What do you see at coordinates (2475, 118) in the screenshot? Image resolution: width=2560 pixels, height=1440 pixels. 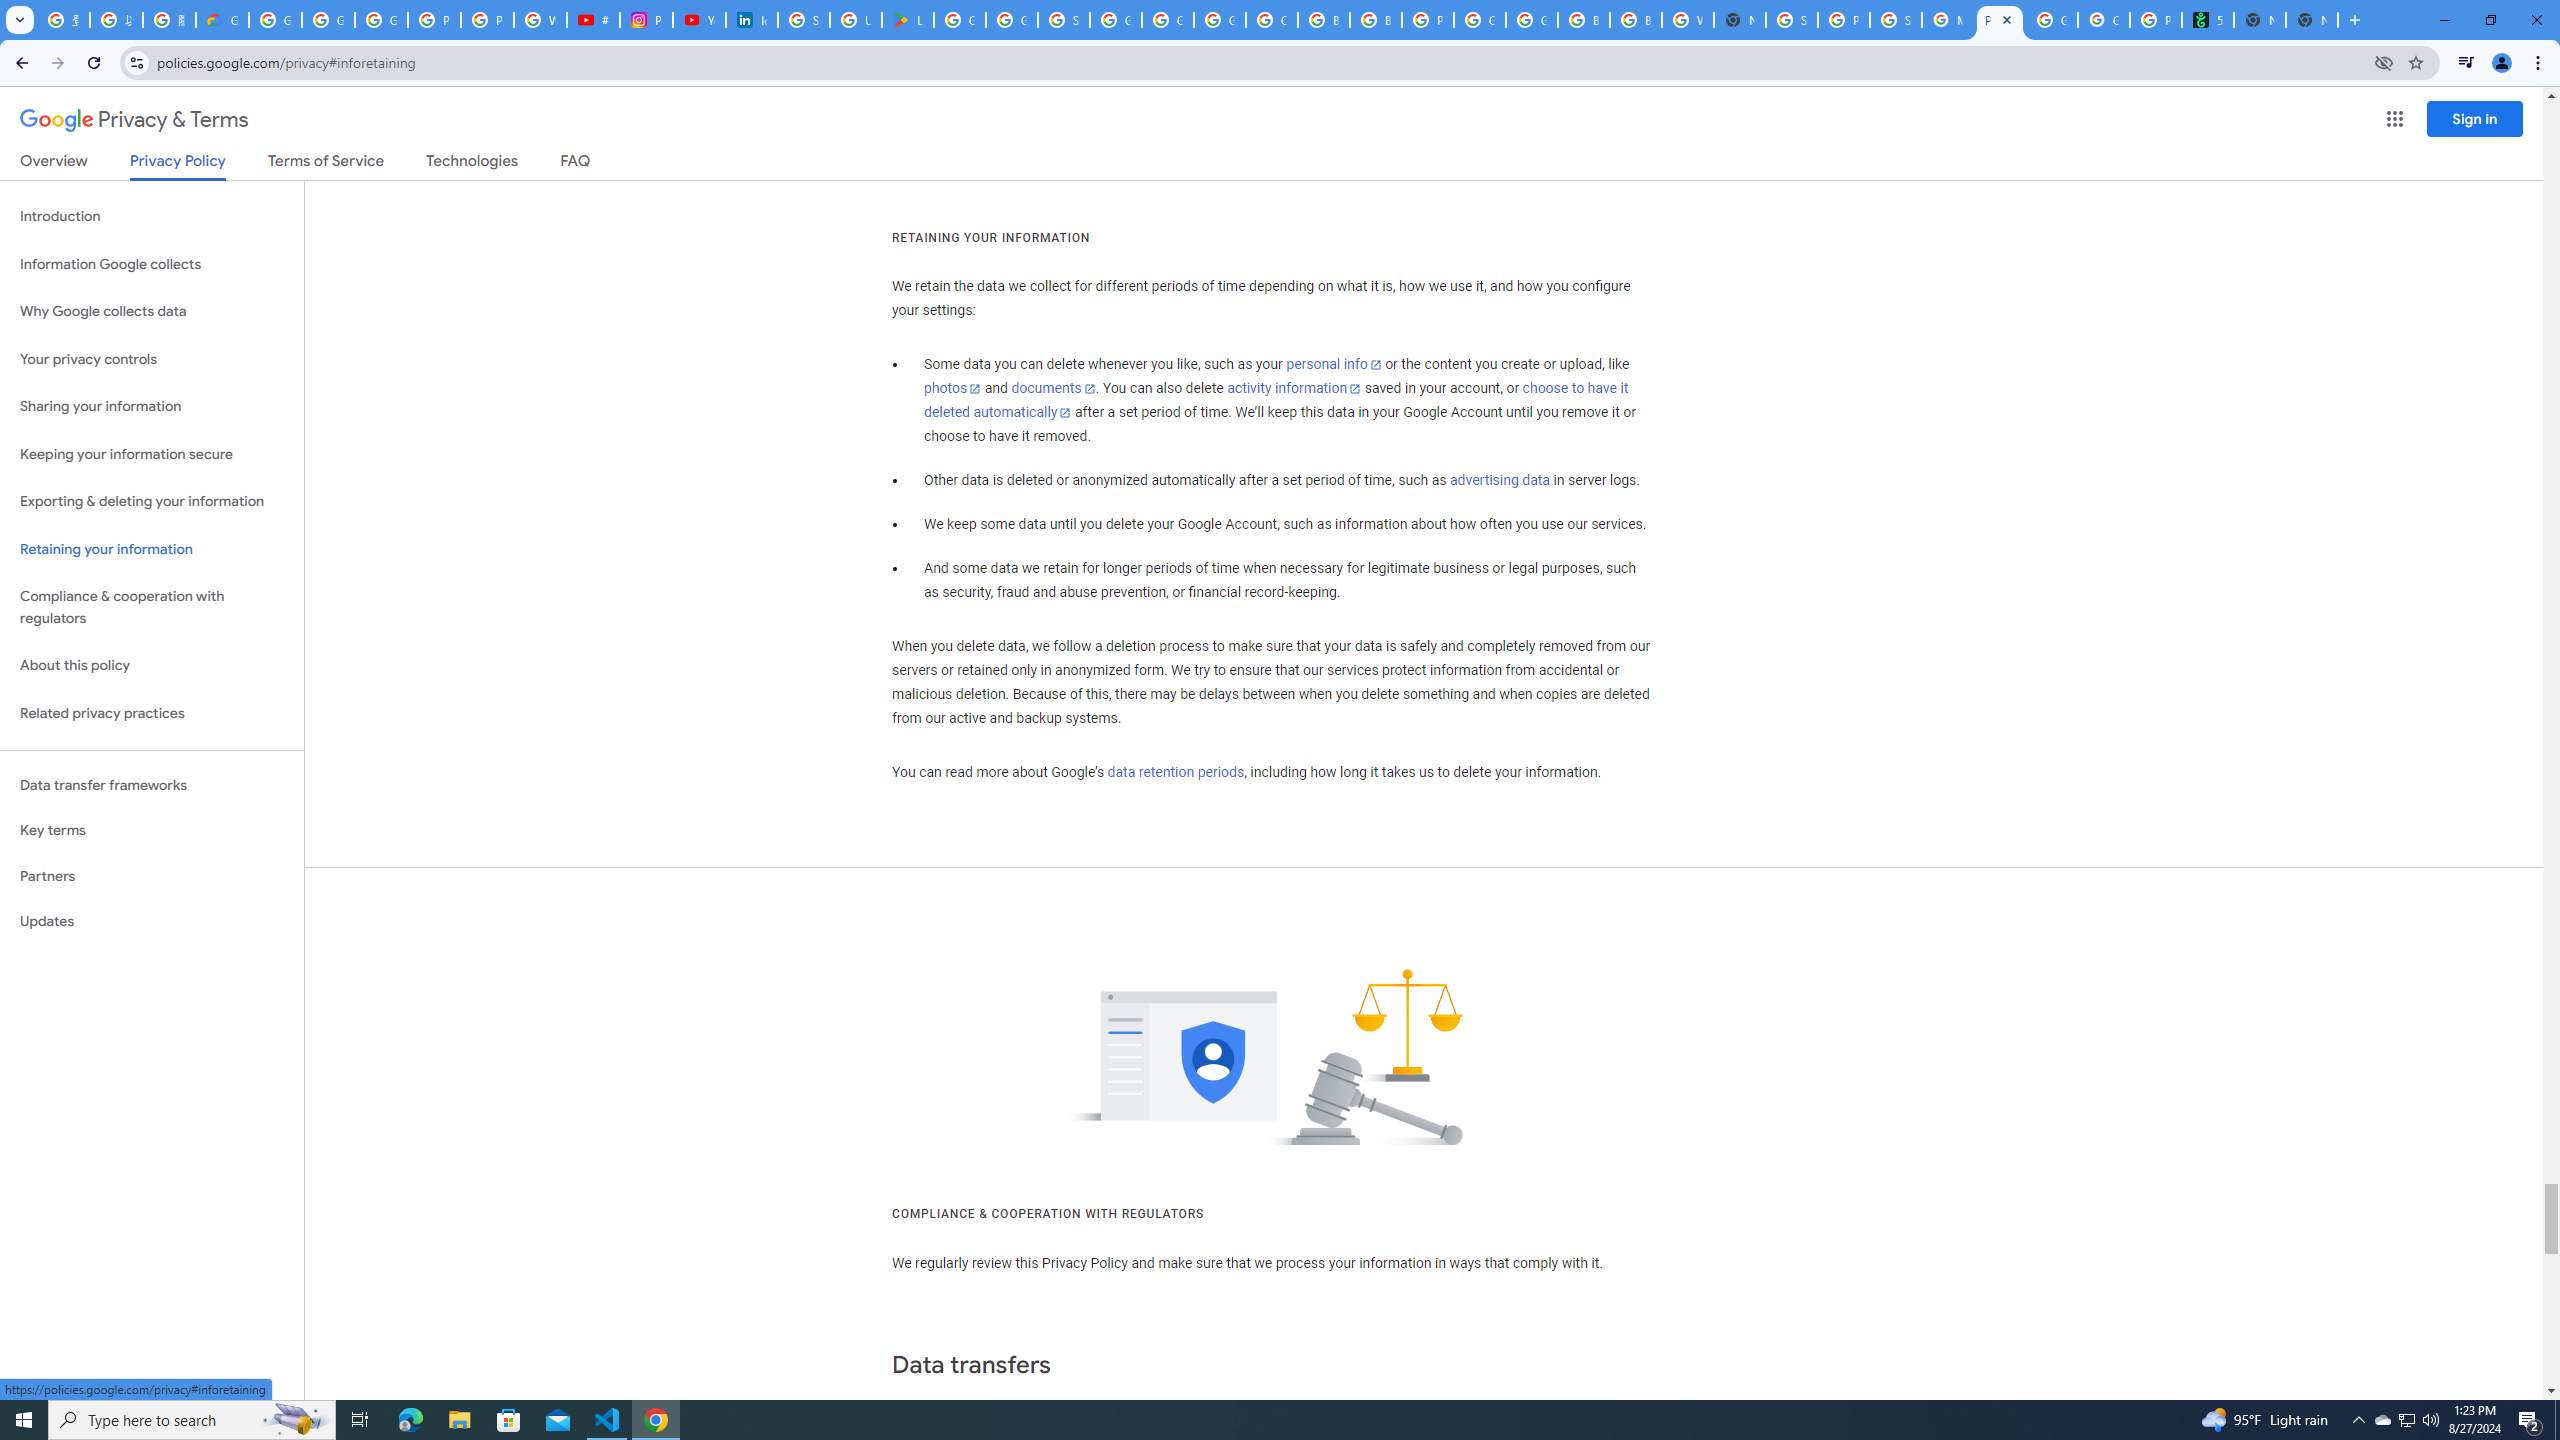 I see `Sign in` at bounding box center [2475, 118].